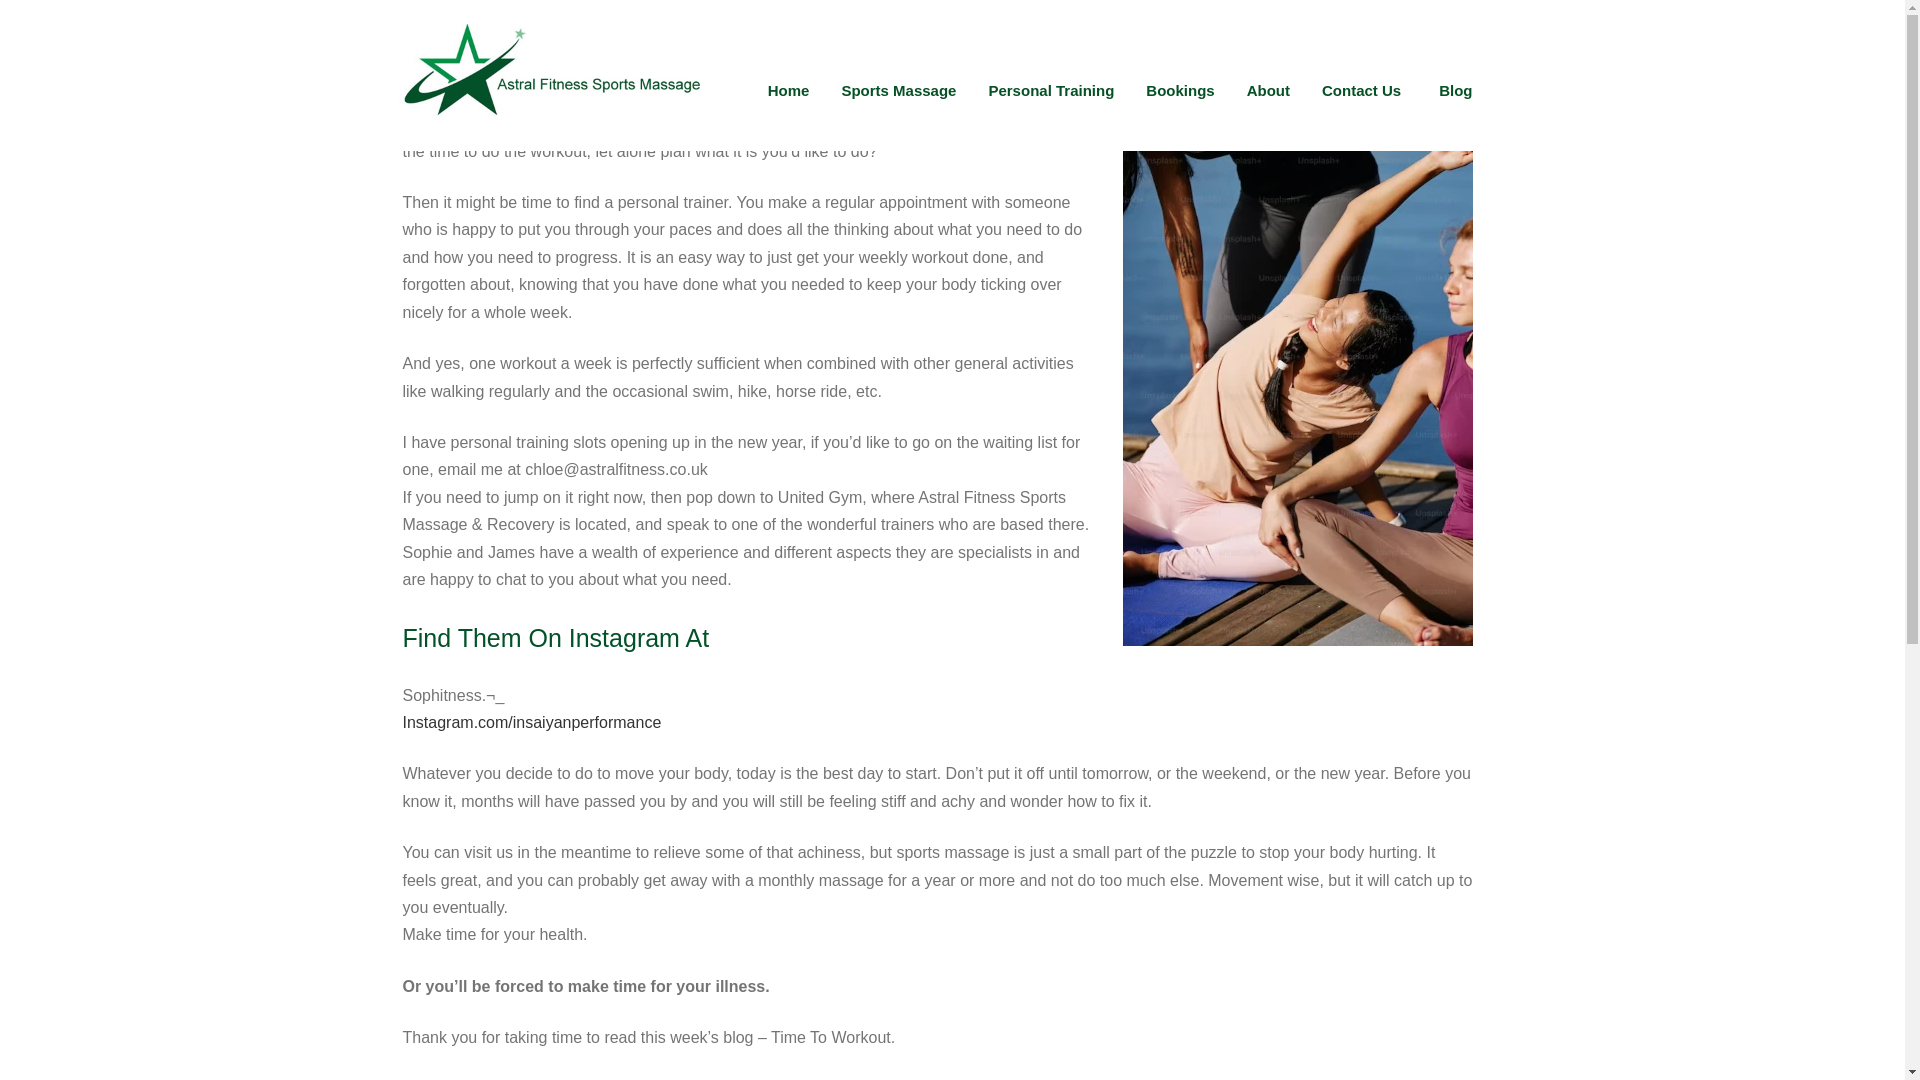 The image size is (1920, 1080). I want to click on Personal Training, so click(1050, 90).